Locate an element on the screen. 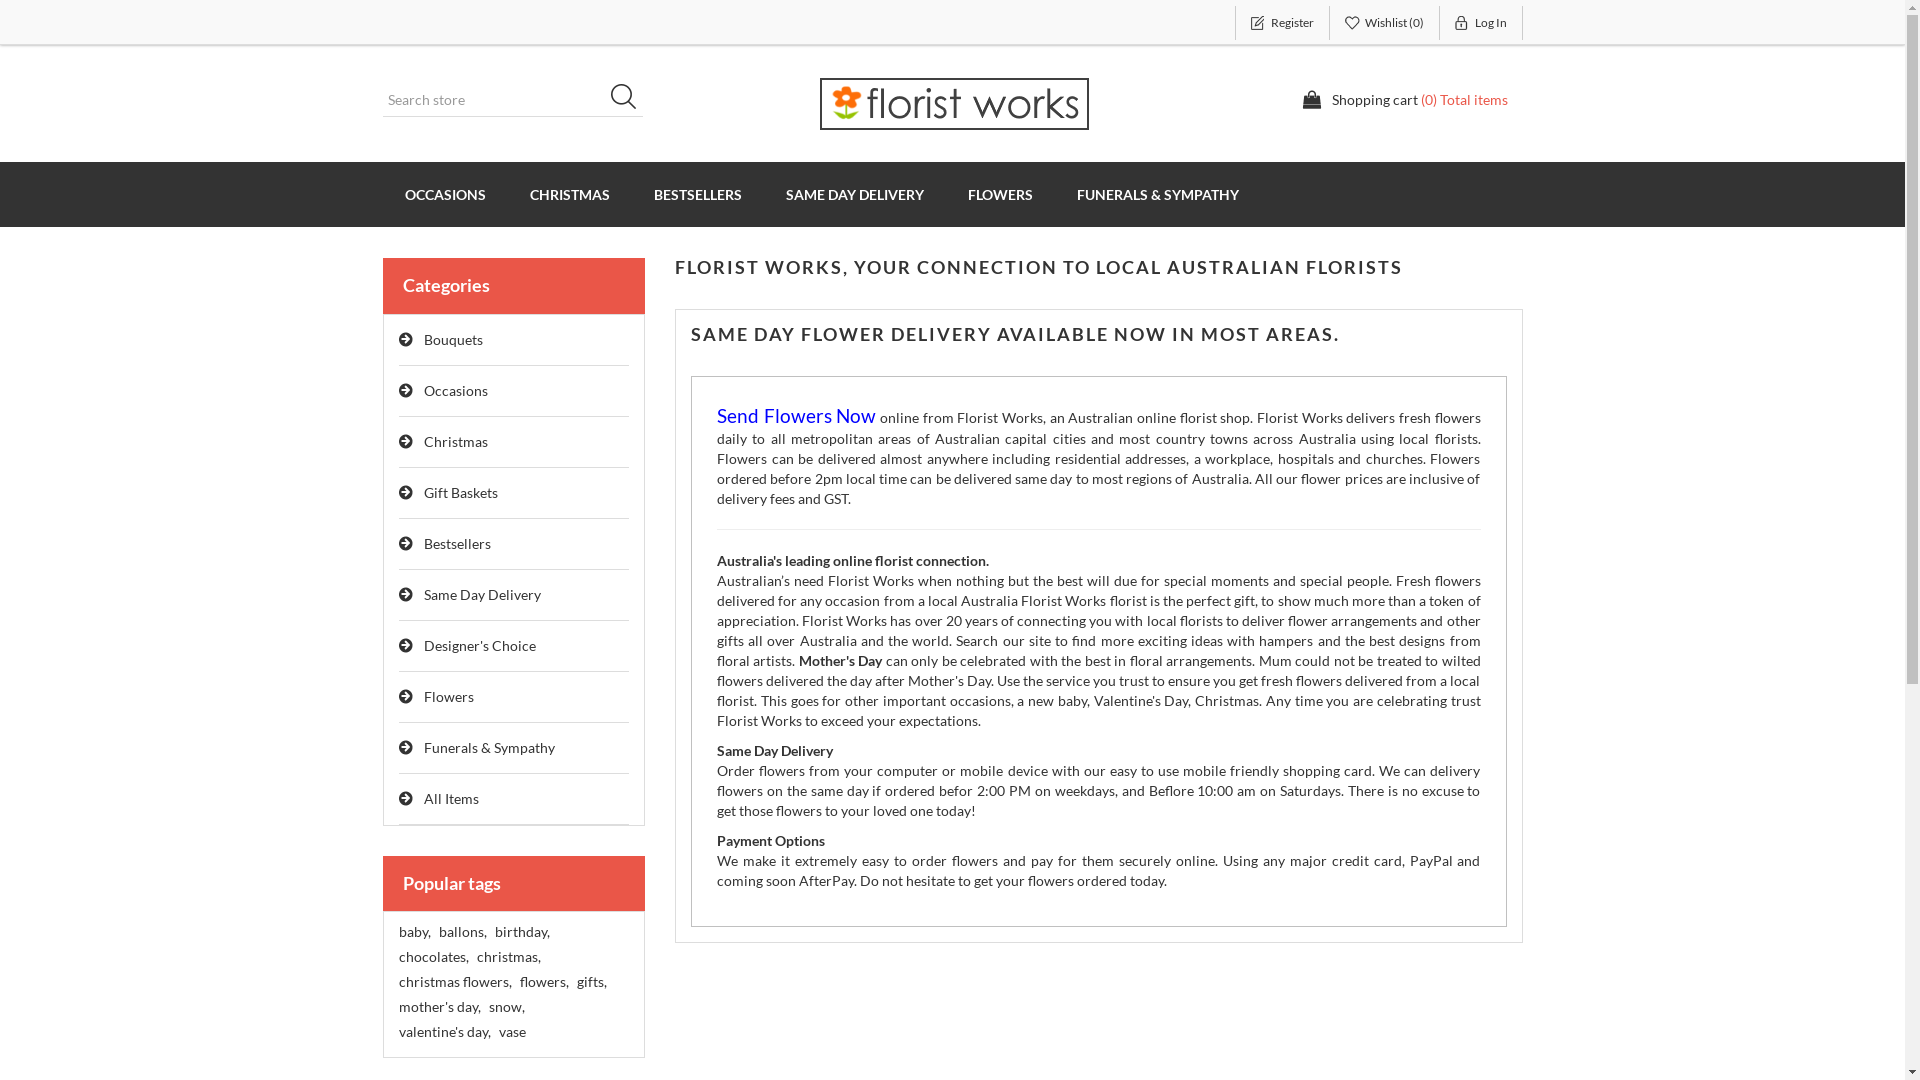 This screenshot has width=1920, height=1080. mother's day, is located at coordinates (439, 1007).